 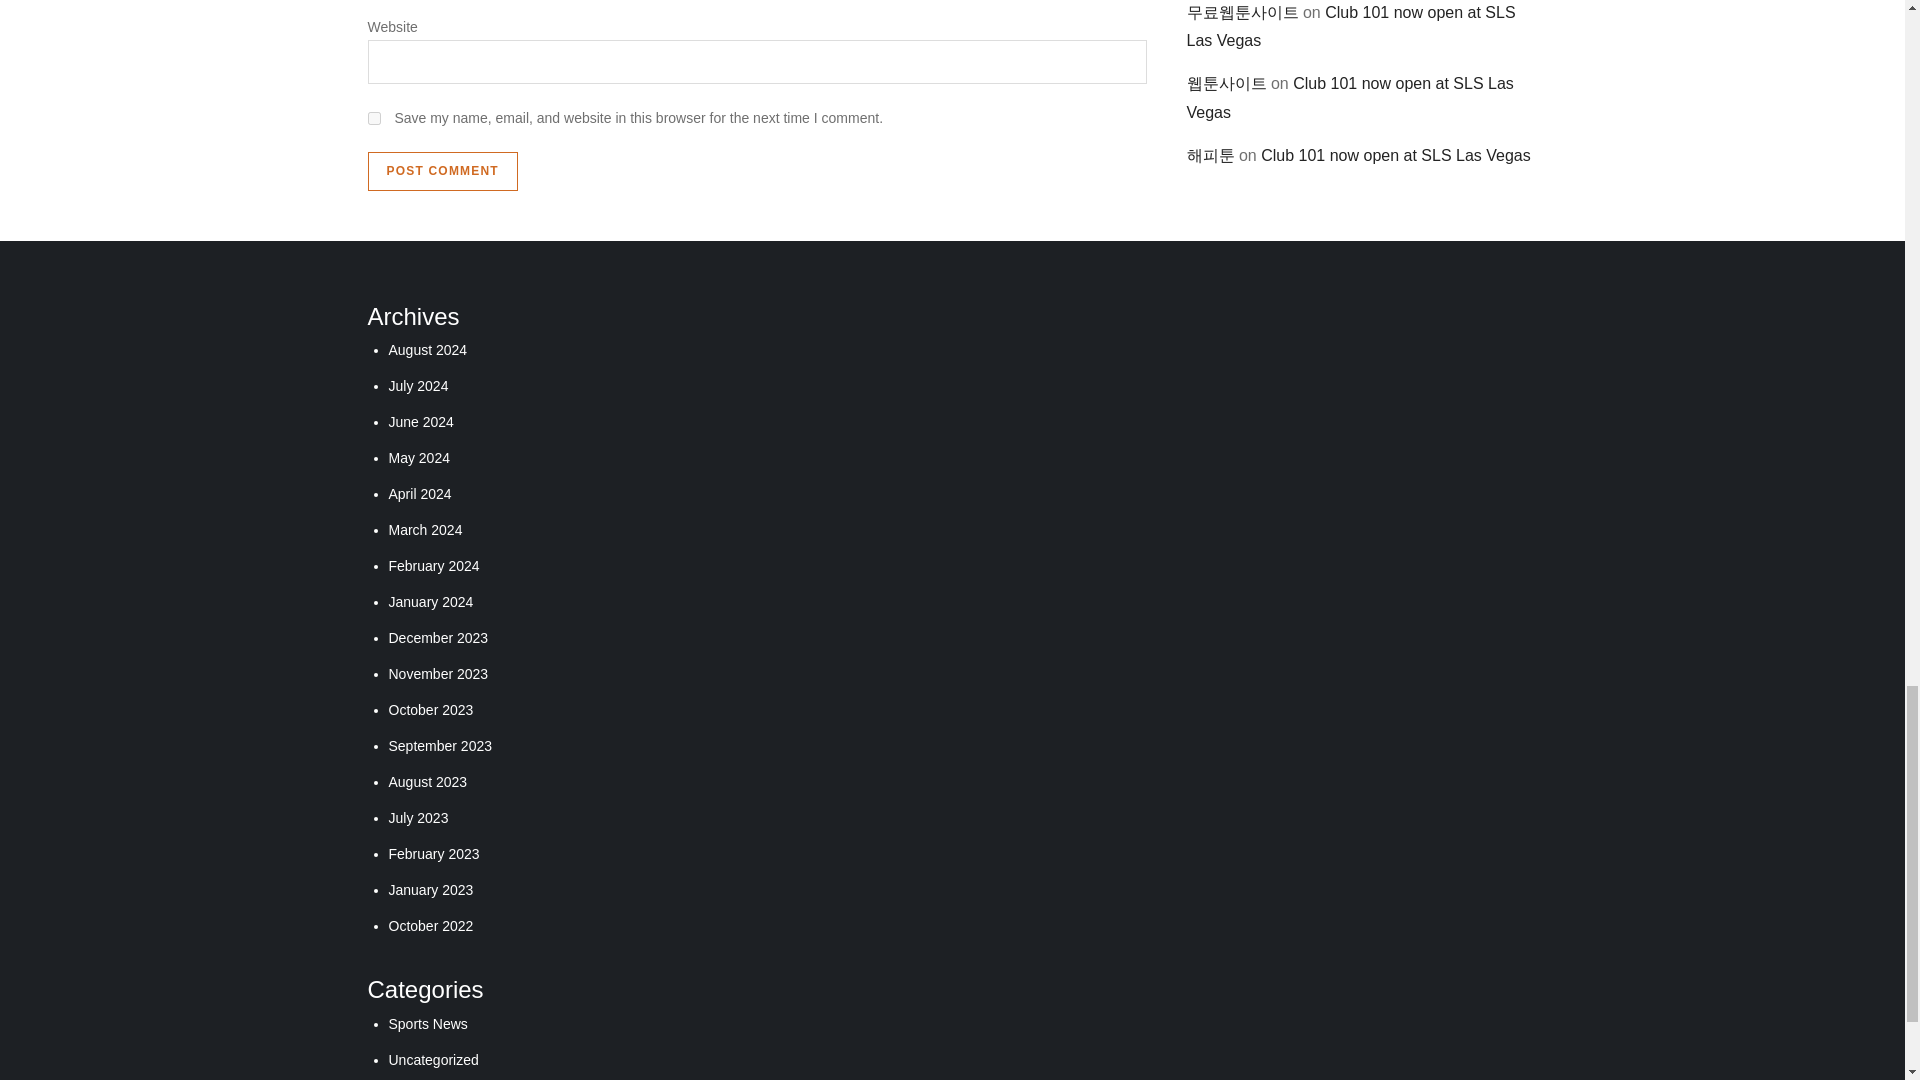 I want to click on May 2024, so click(x=418, y=458).